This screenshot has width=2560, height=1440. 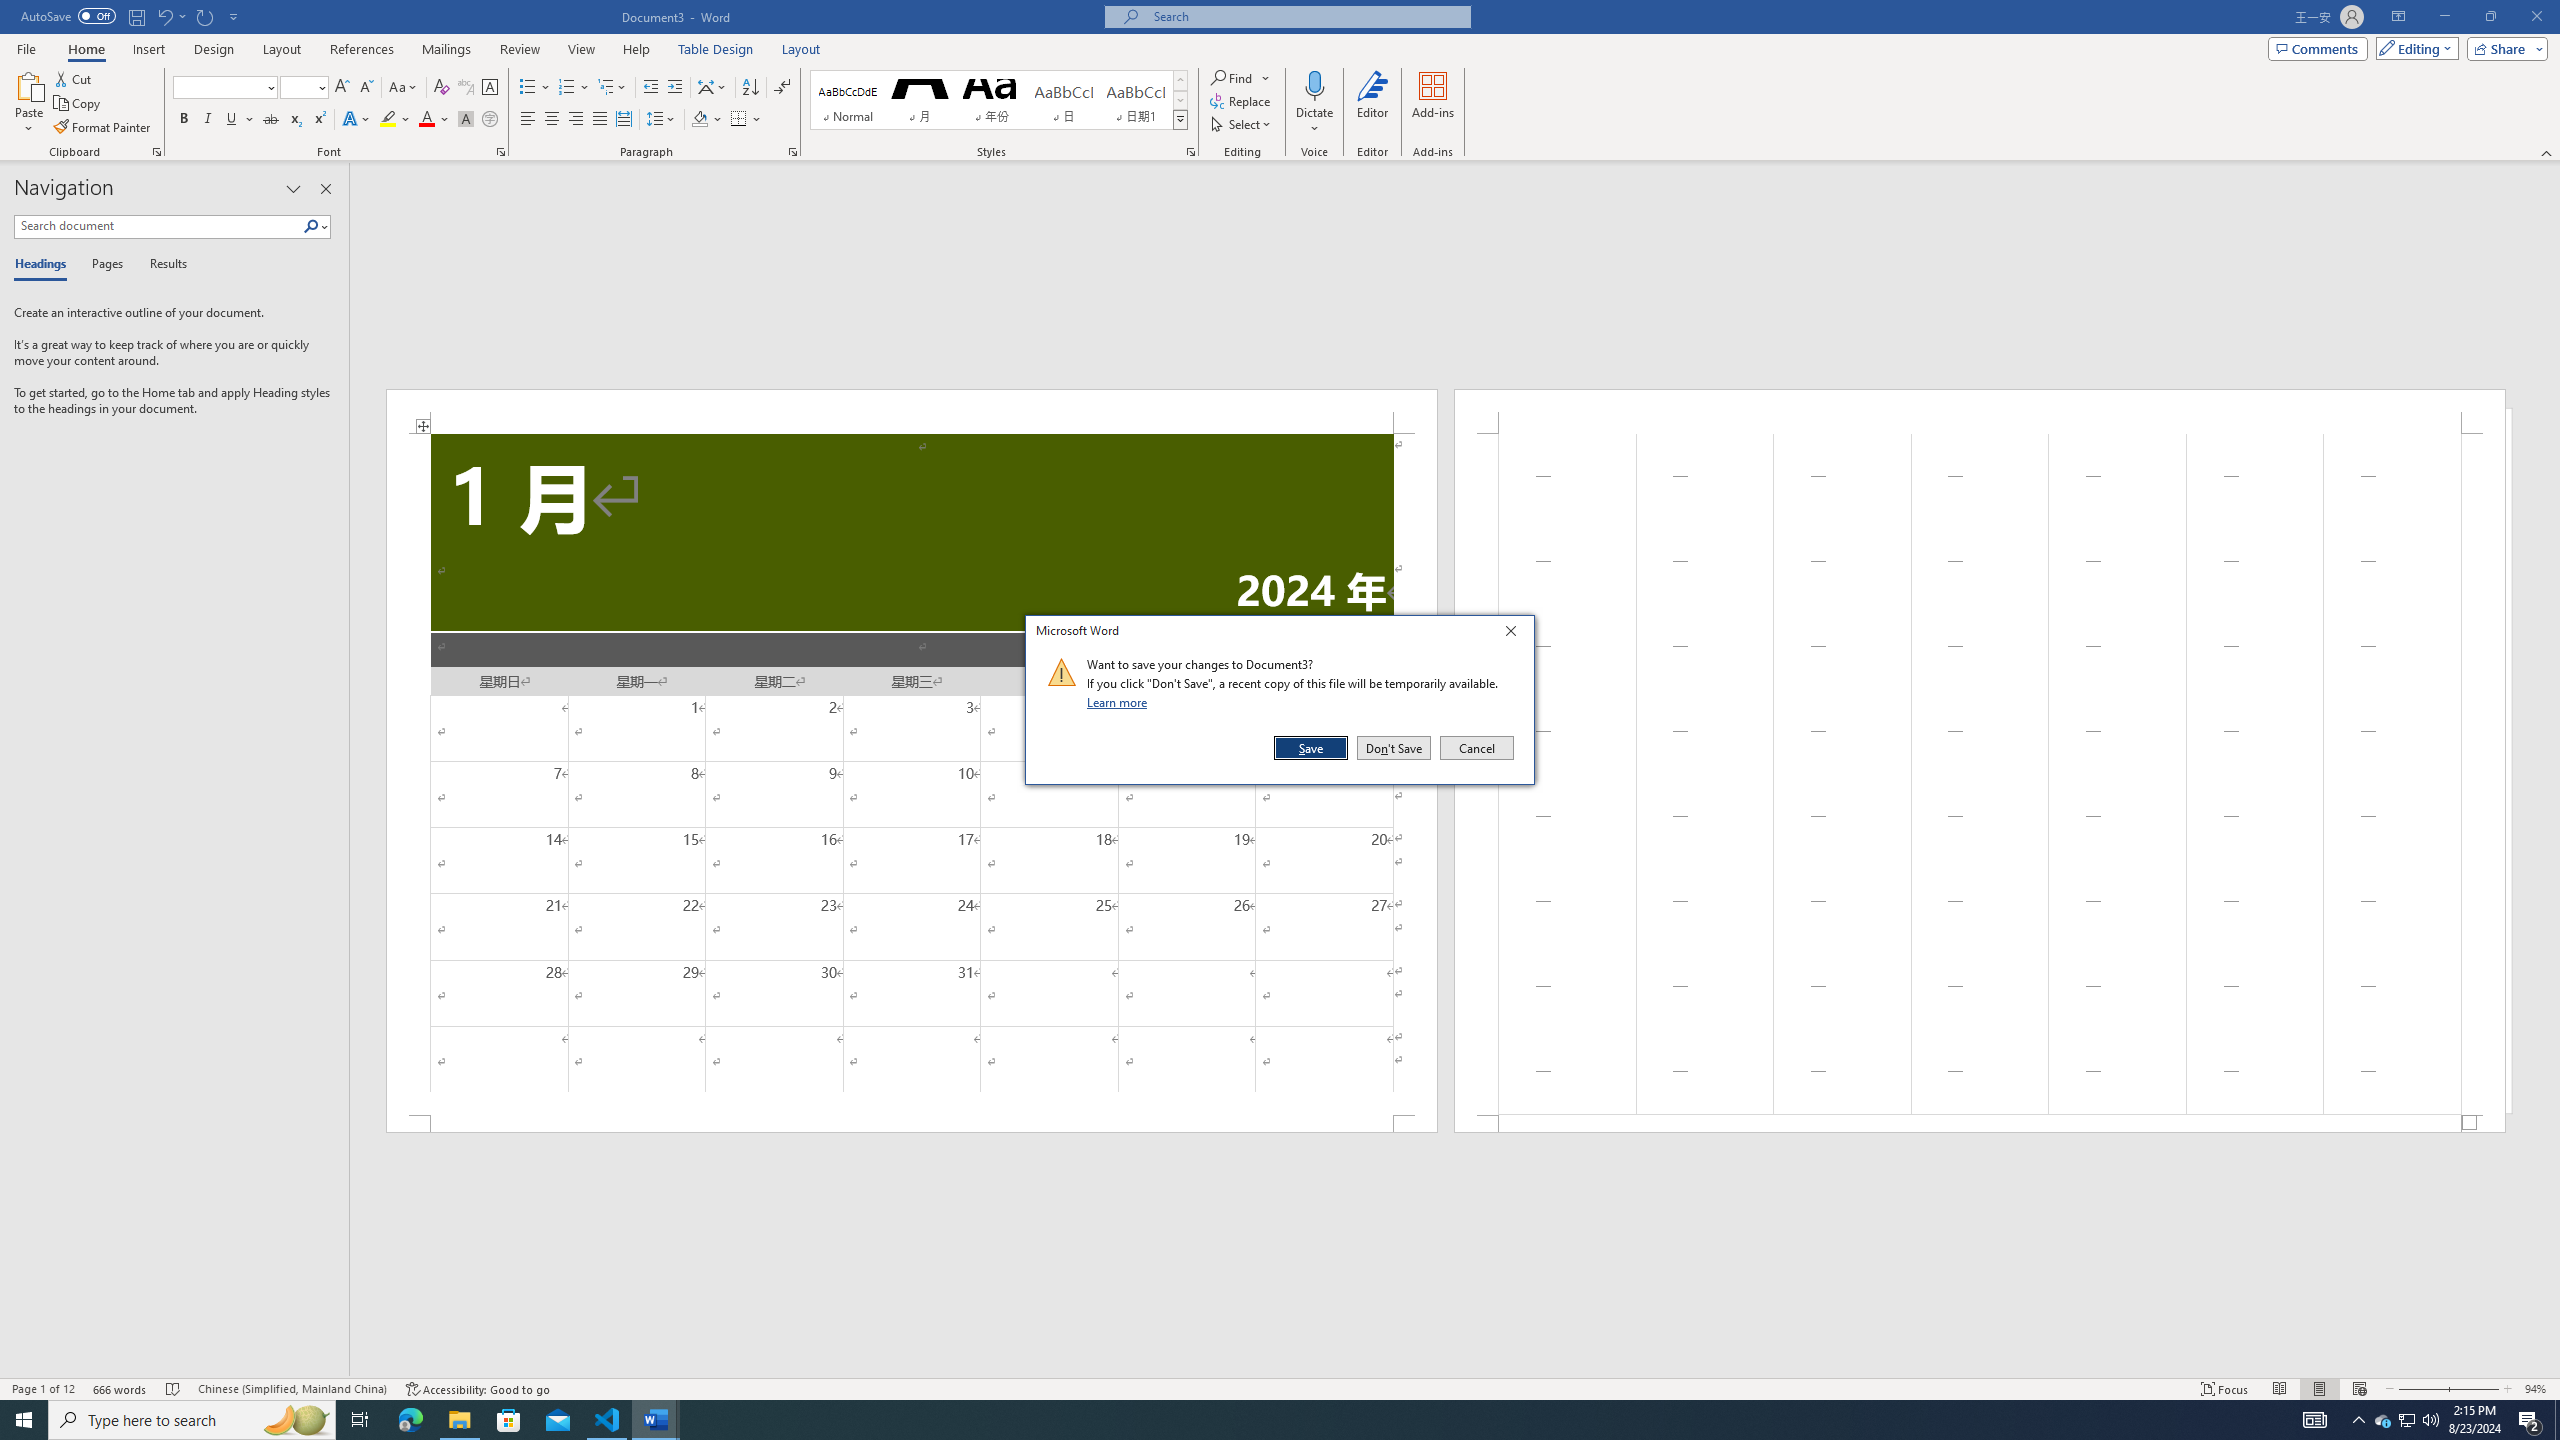 I want to click on Q2790: 100%, so click(x=2430, y=1420).